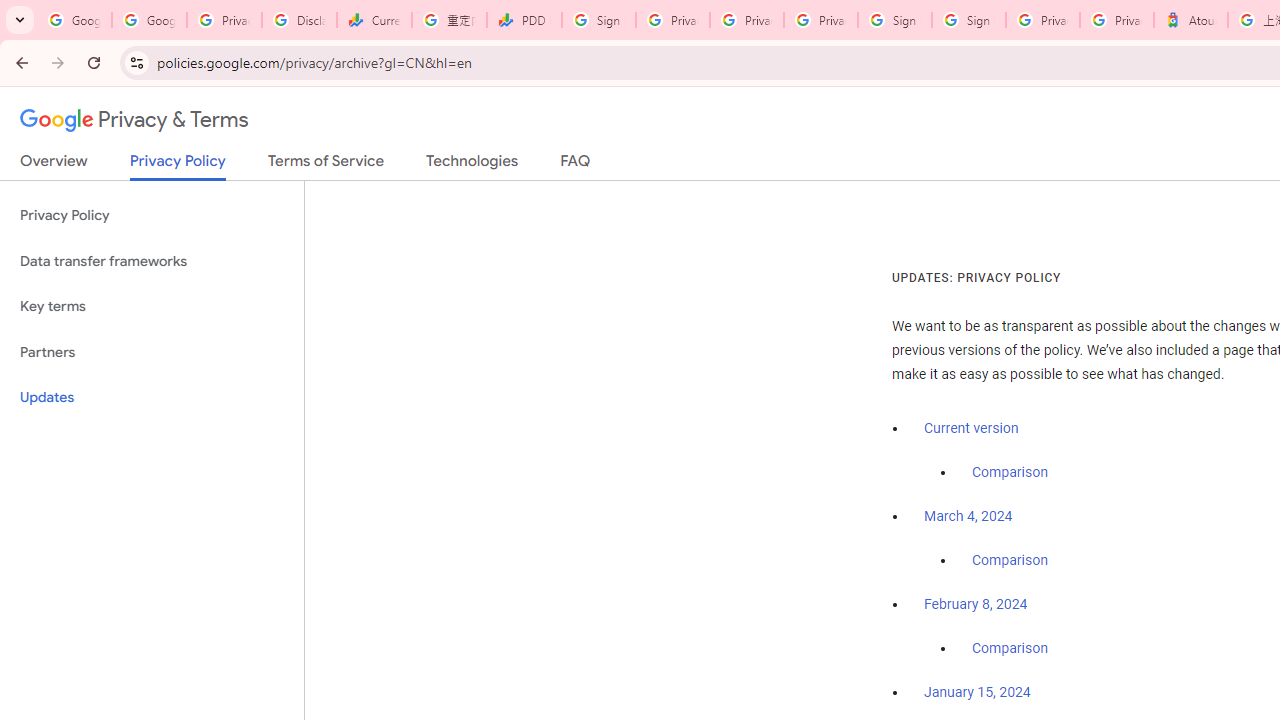  What do you see at coordinates (598, 20) in the screenshot?
I see `Sign in - Google Accounts` at bounding box center [598, 20].